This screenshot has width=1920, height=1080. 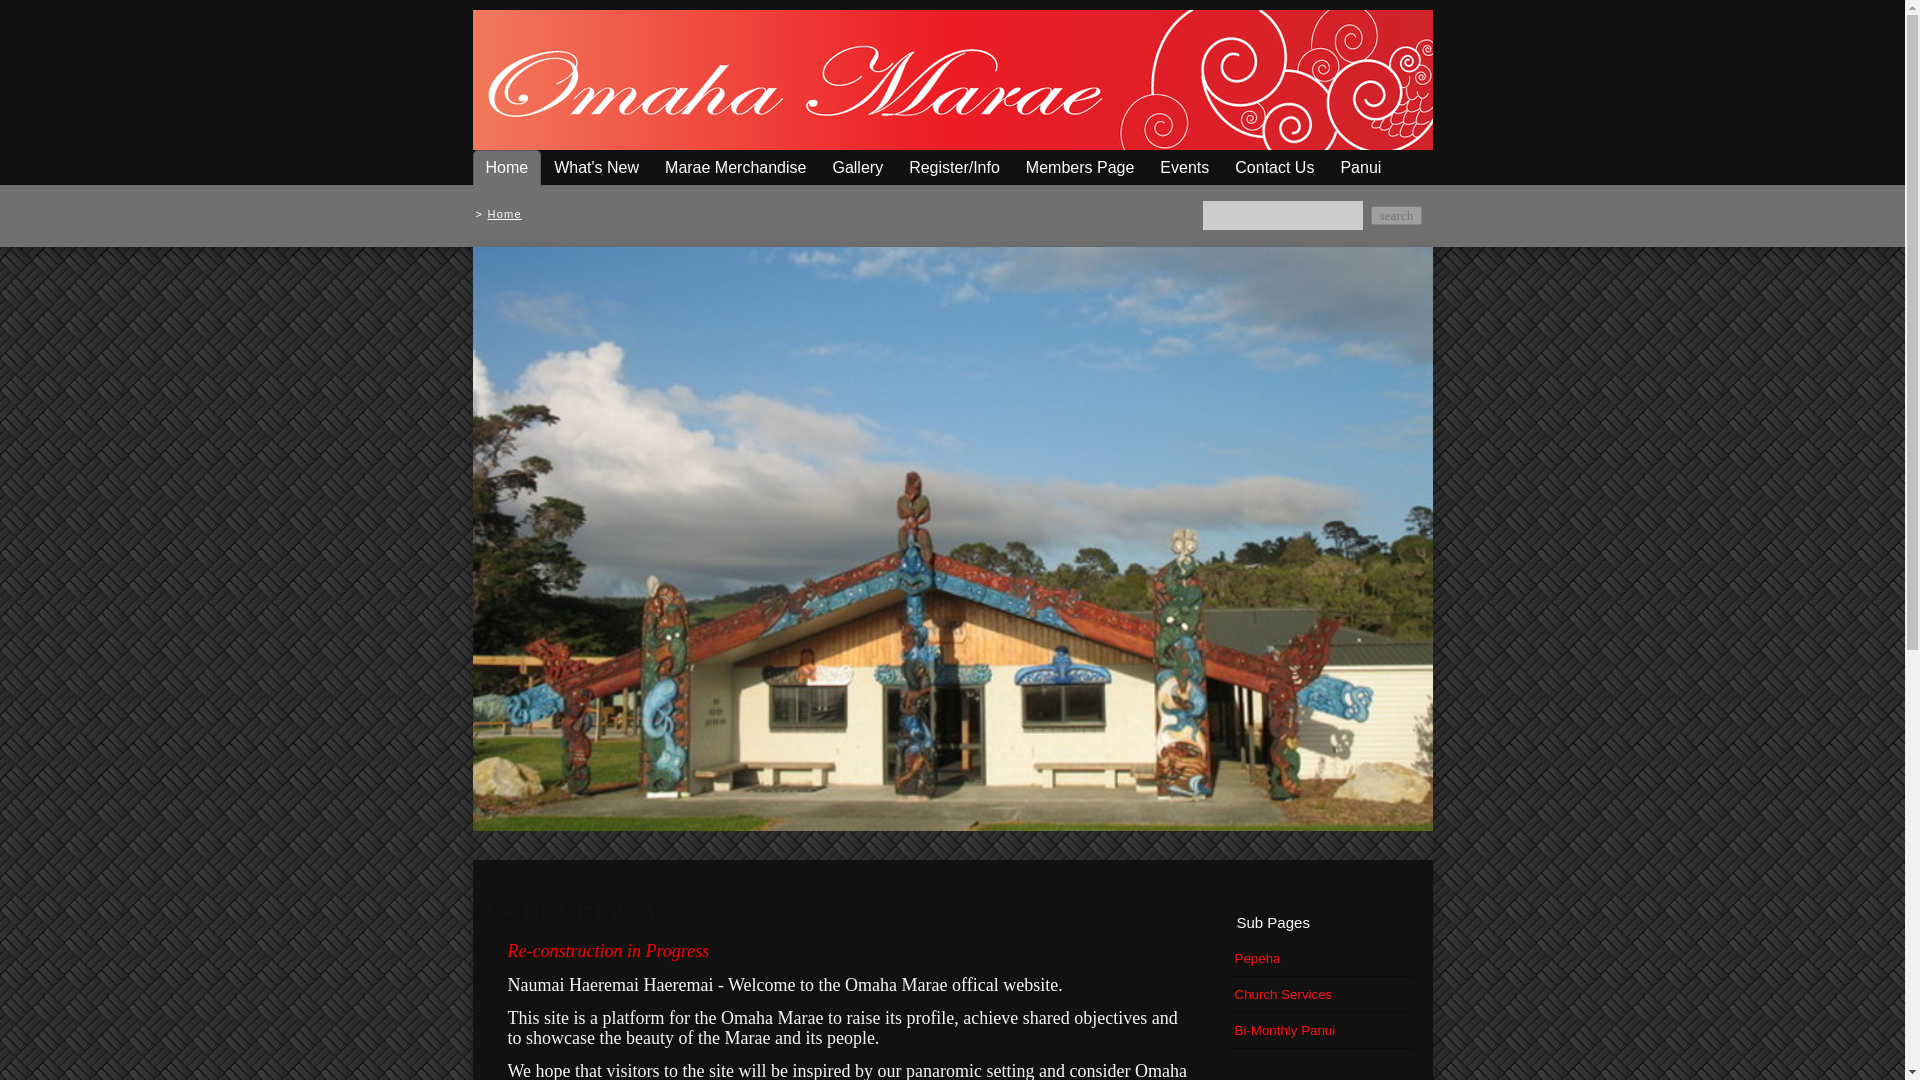 What do you see at coordinates (856, 168) in the screenshot?
I see `Gallery` at bounding box center [856, 168].